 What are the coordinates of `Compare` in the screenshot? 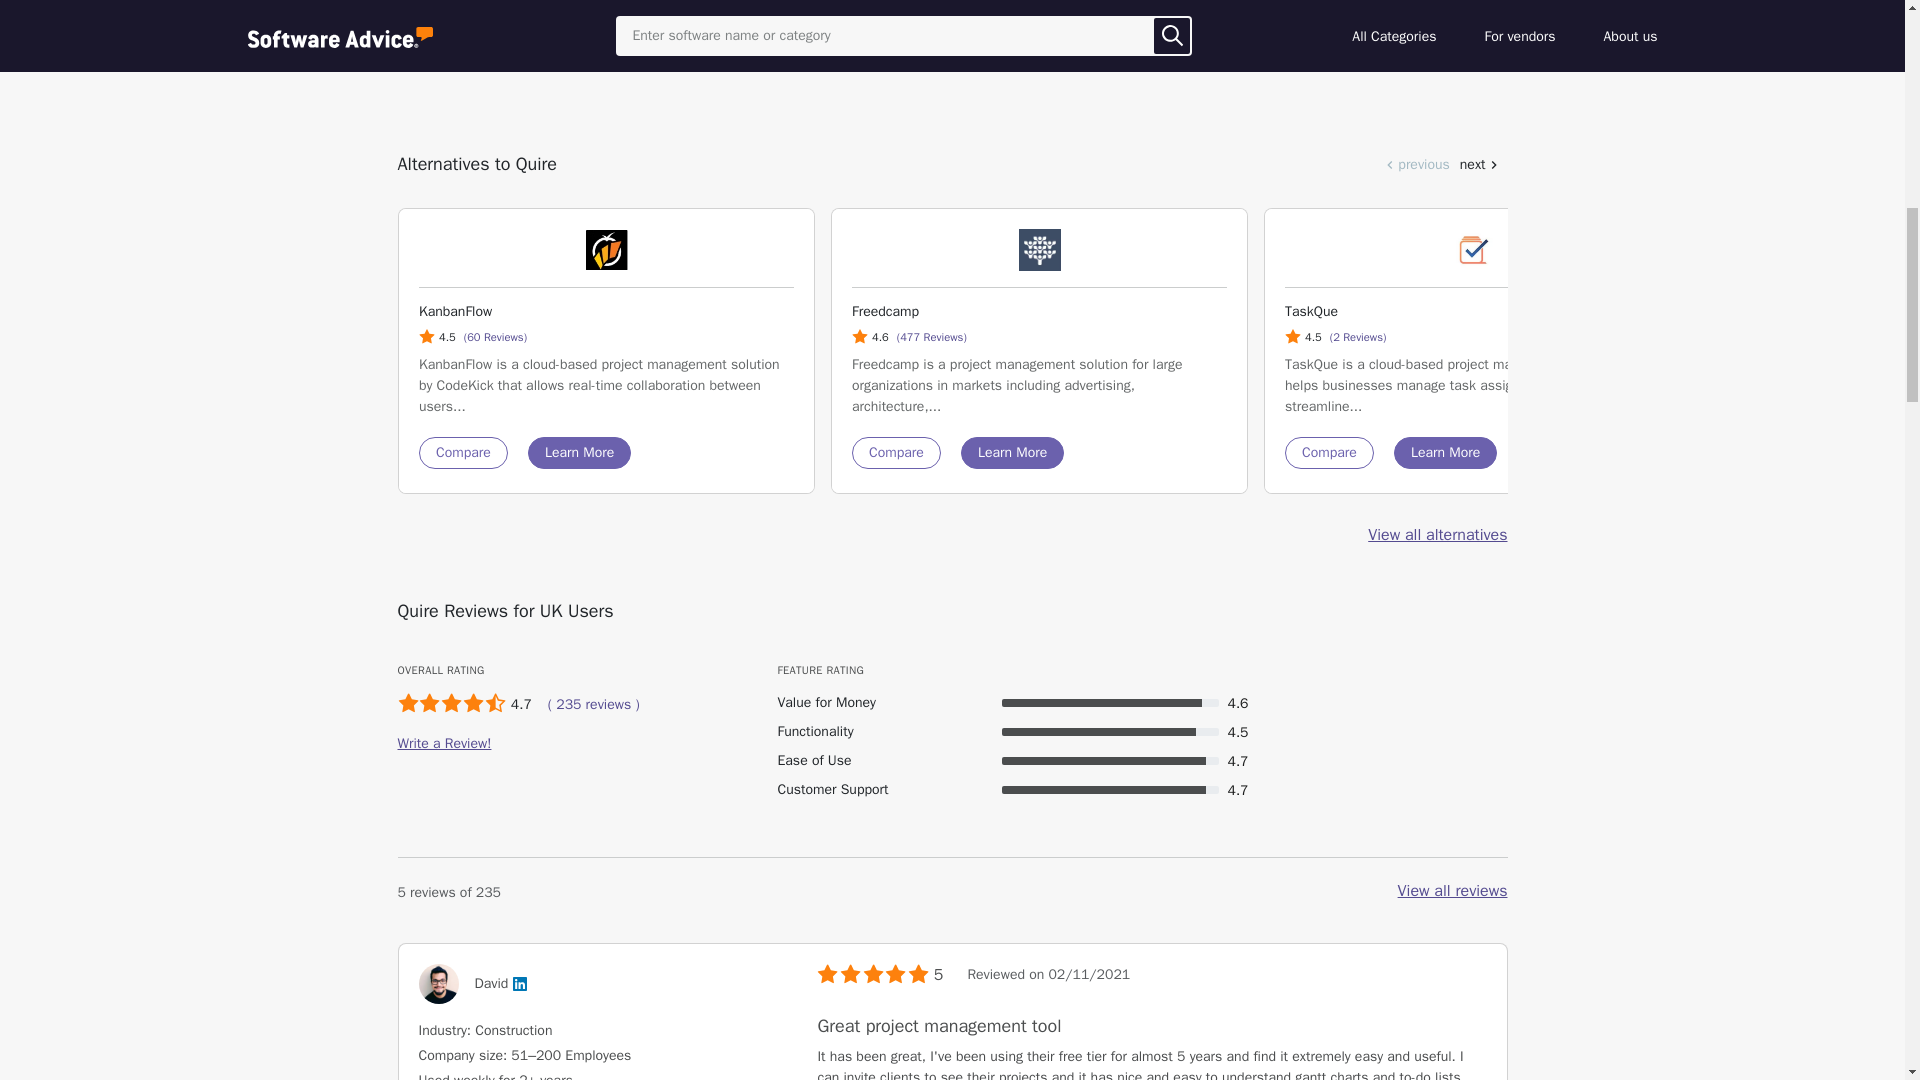 It's located at (896, 452).